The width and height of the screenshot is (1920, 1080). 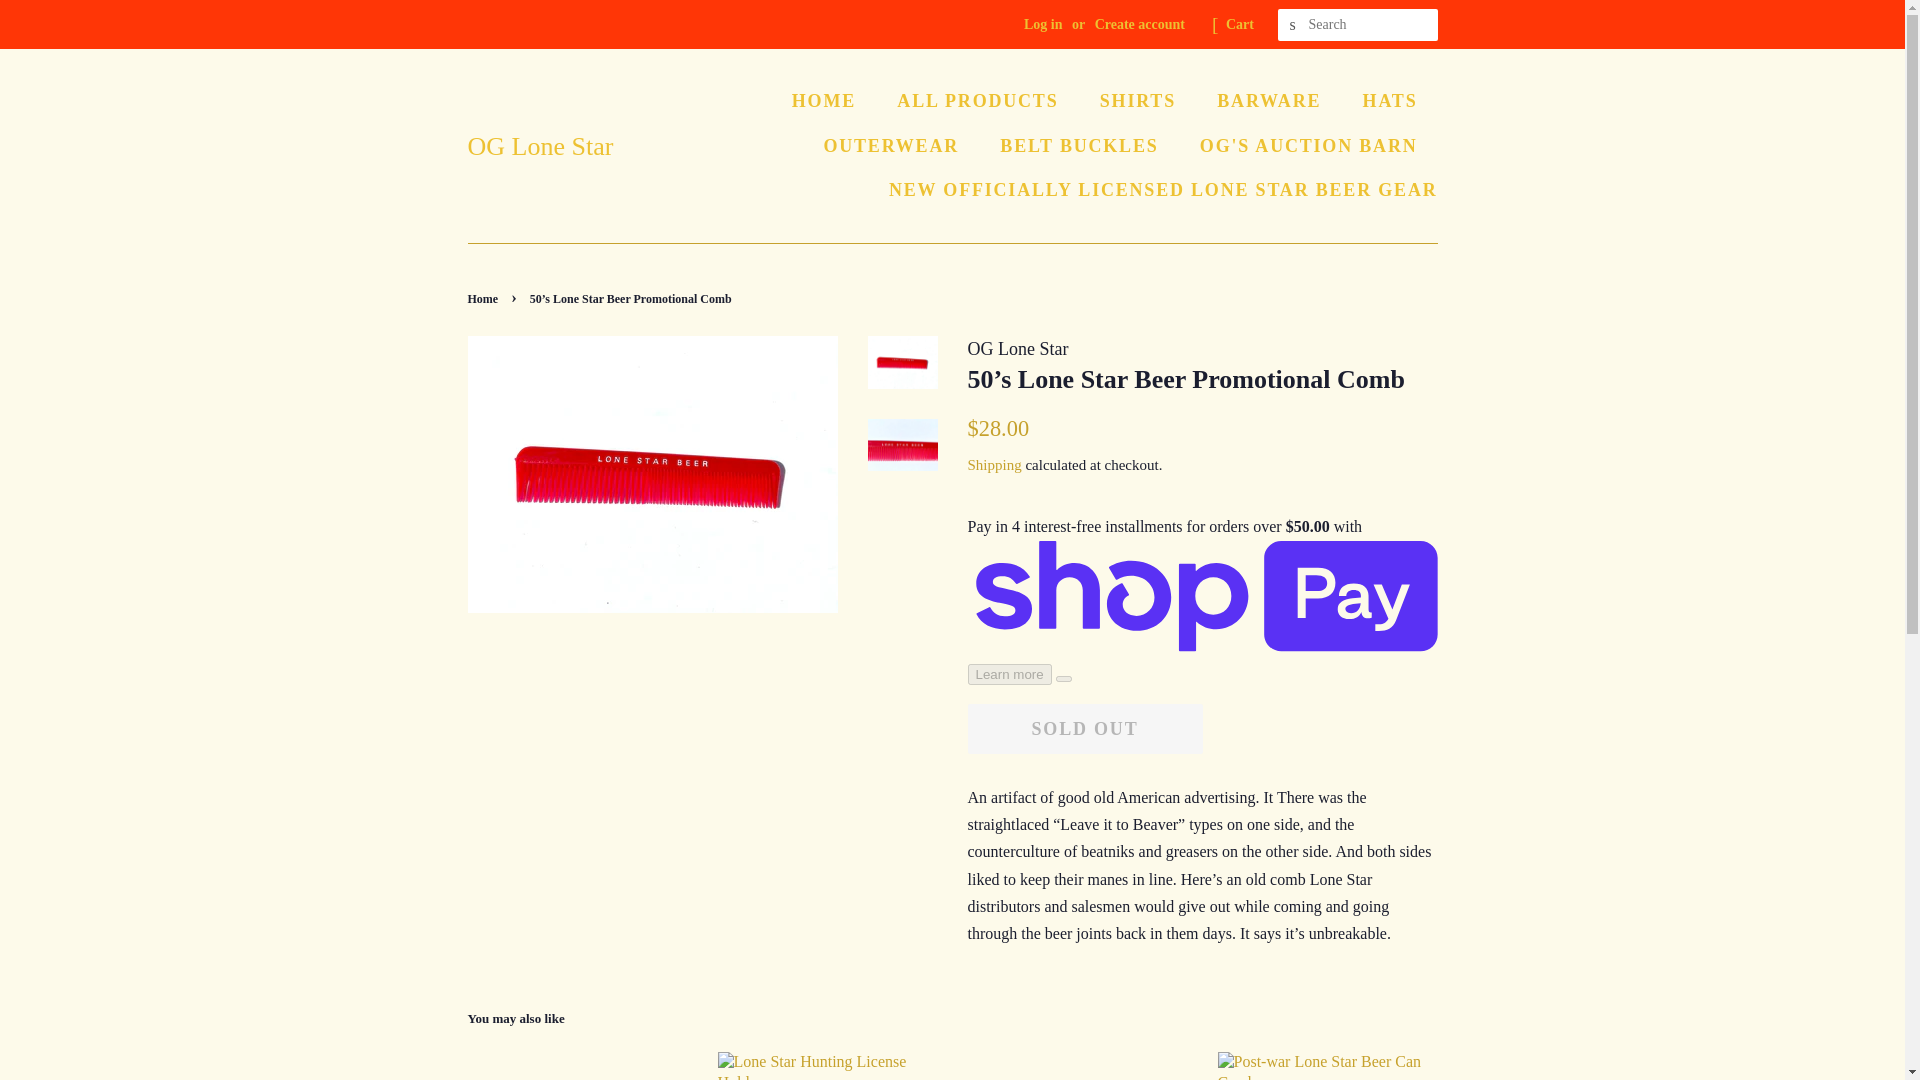 I want to click on Back to the frontpage, so click(x=486, y=298).